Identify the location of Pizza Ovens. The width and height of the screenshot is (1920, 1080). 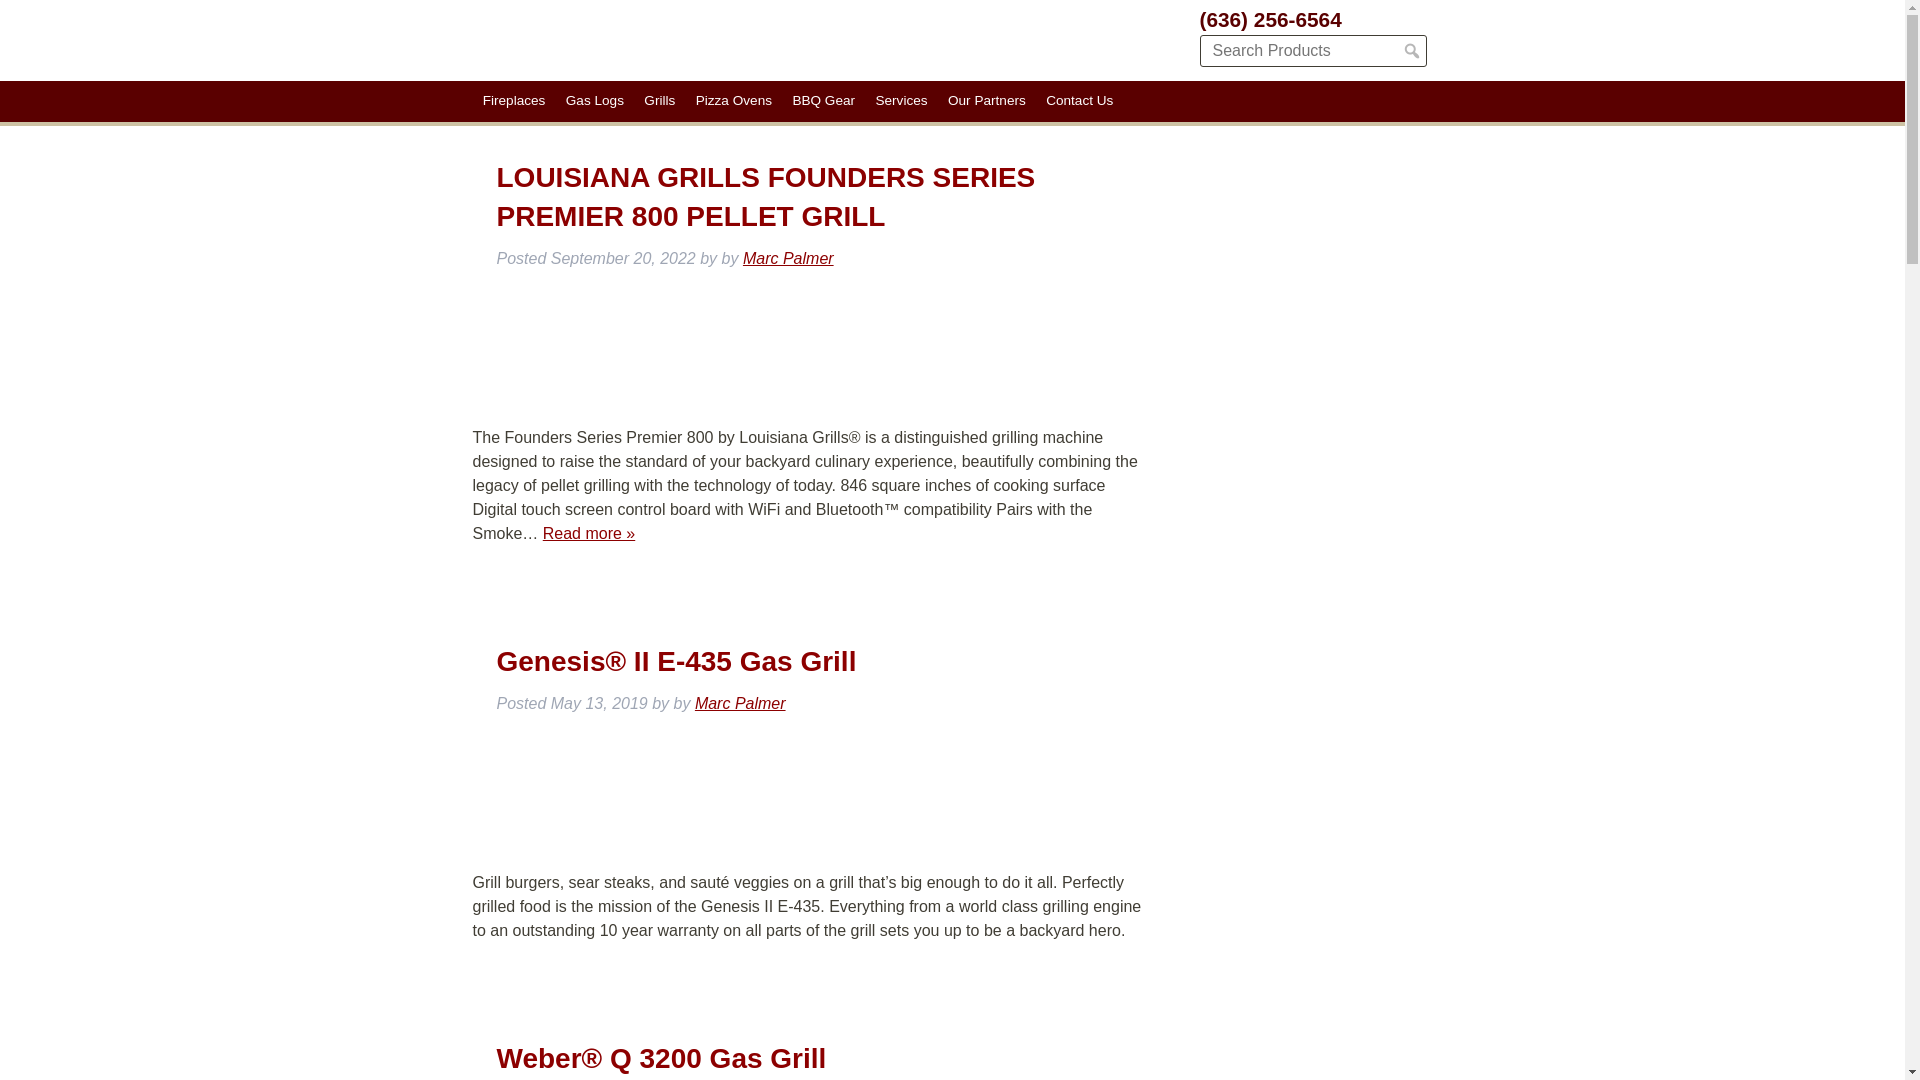
(734, 102).